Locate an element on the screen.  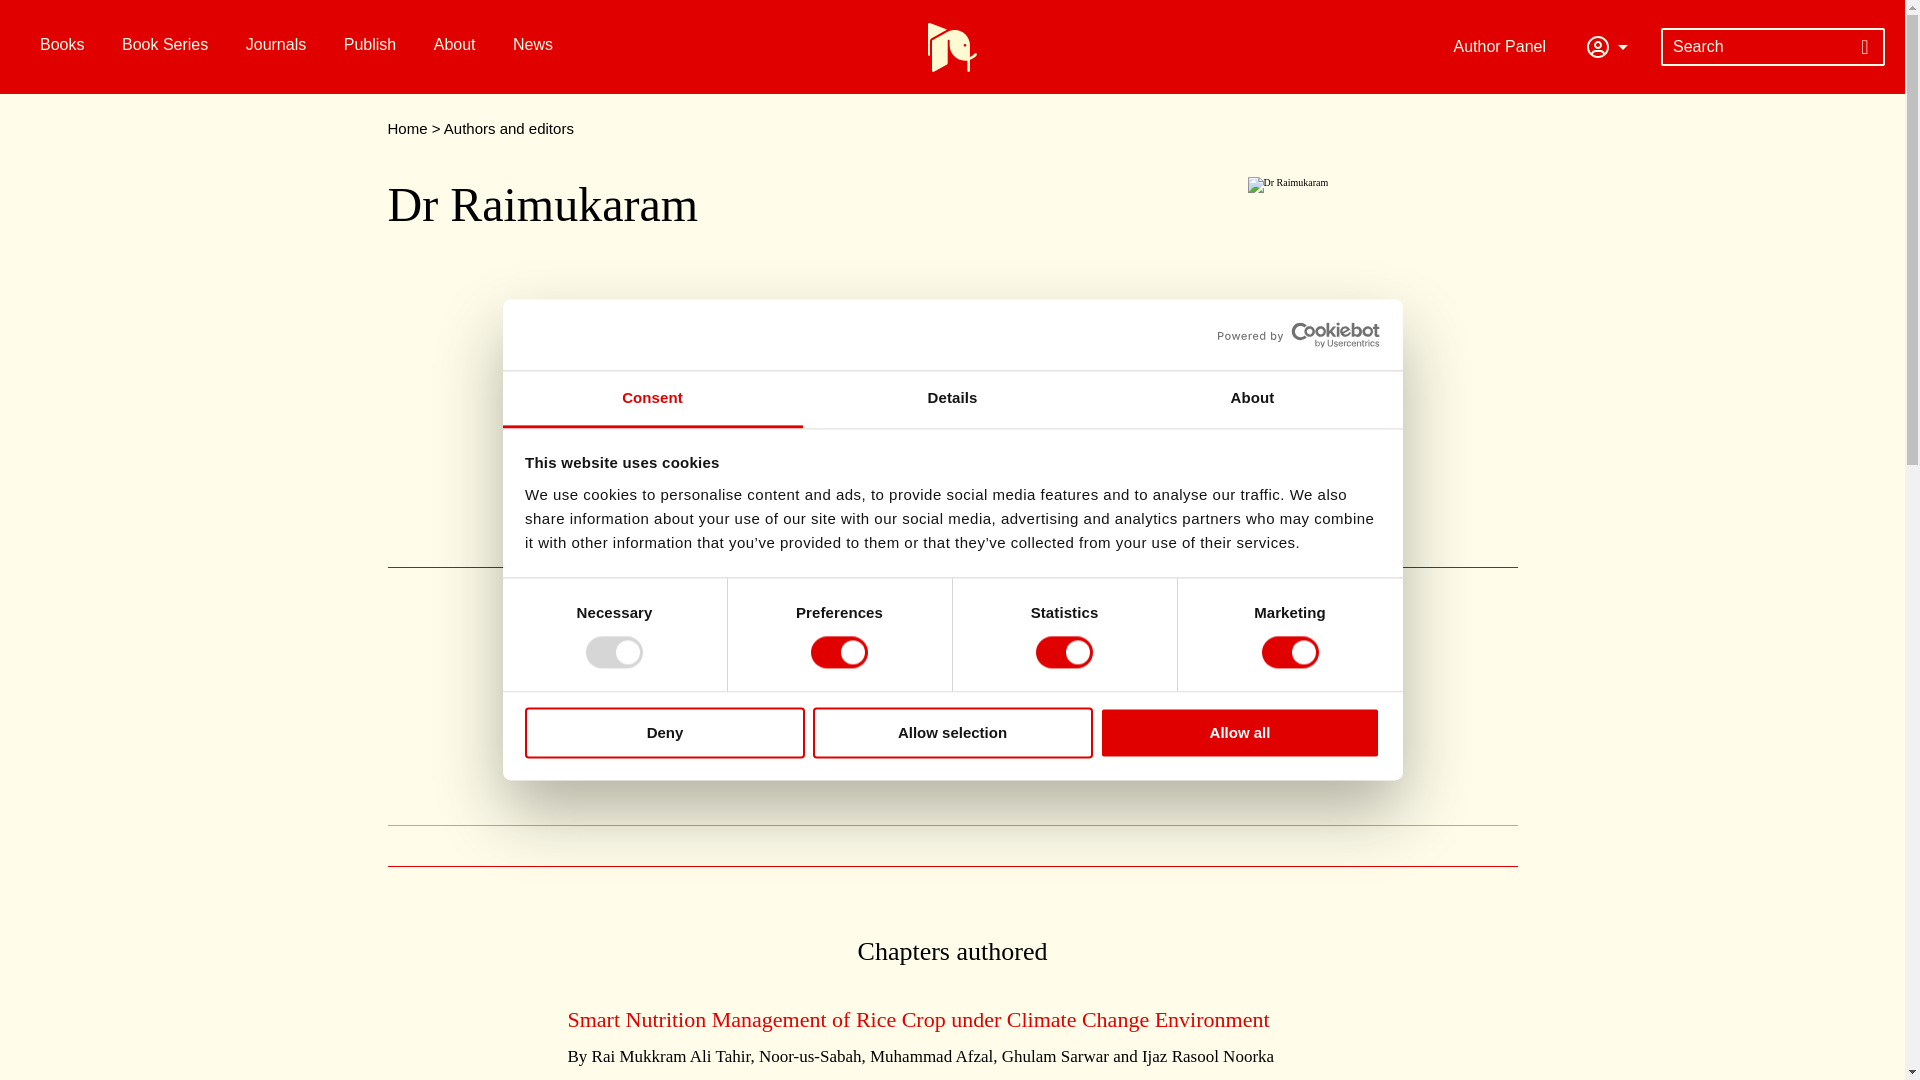
Consent is located at coordinates (652, 399).